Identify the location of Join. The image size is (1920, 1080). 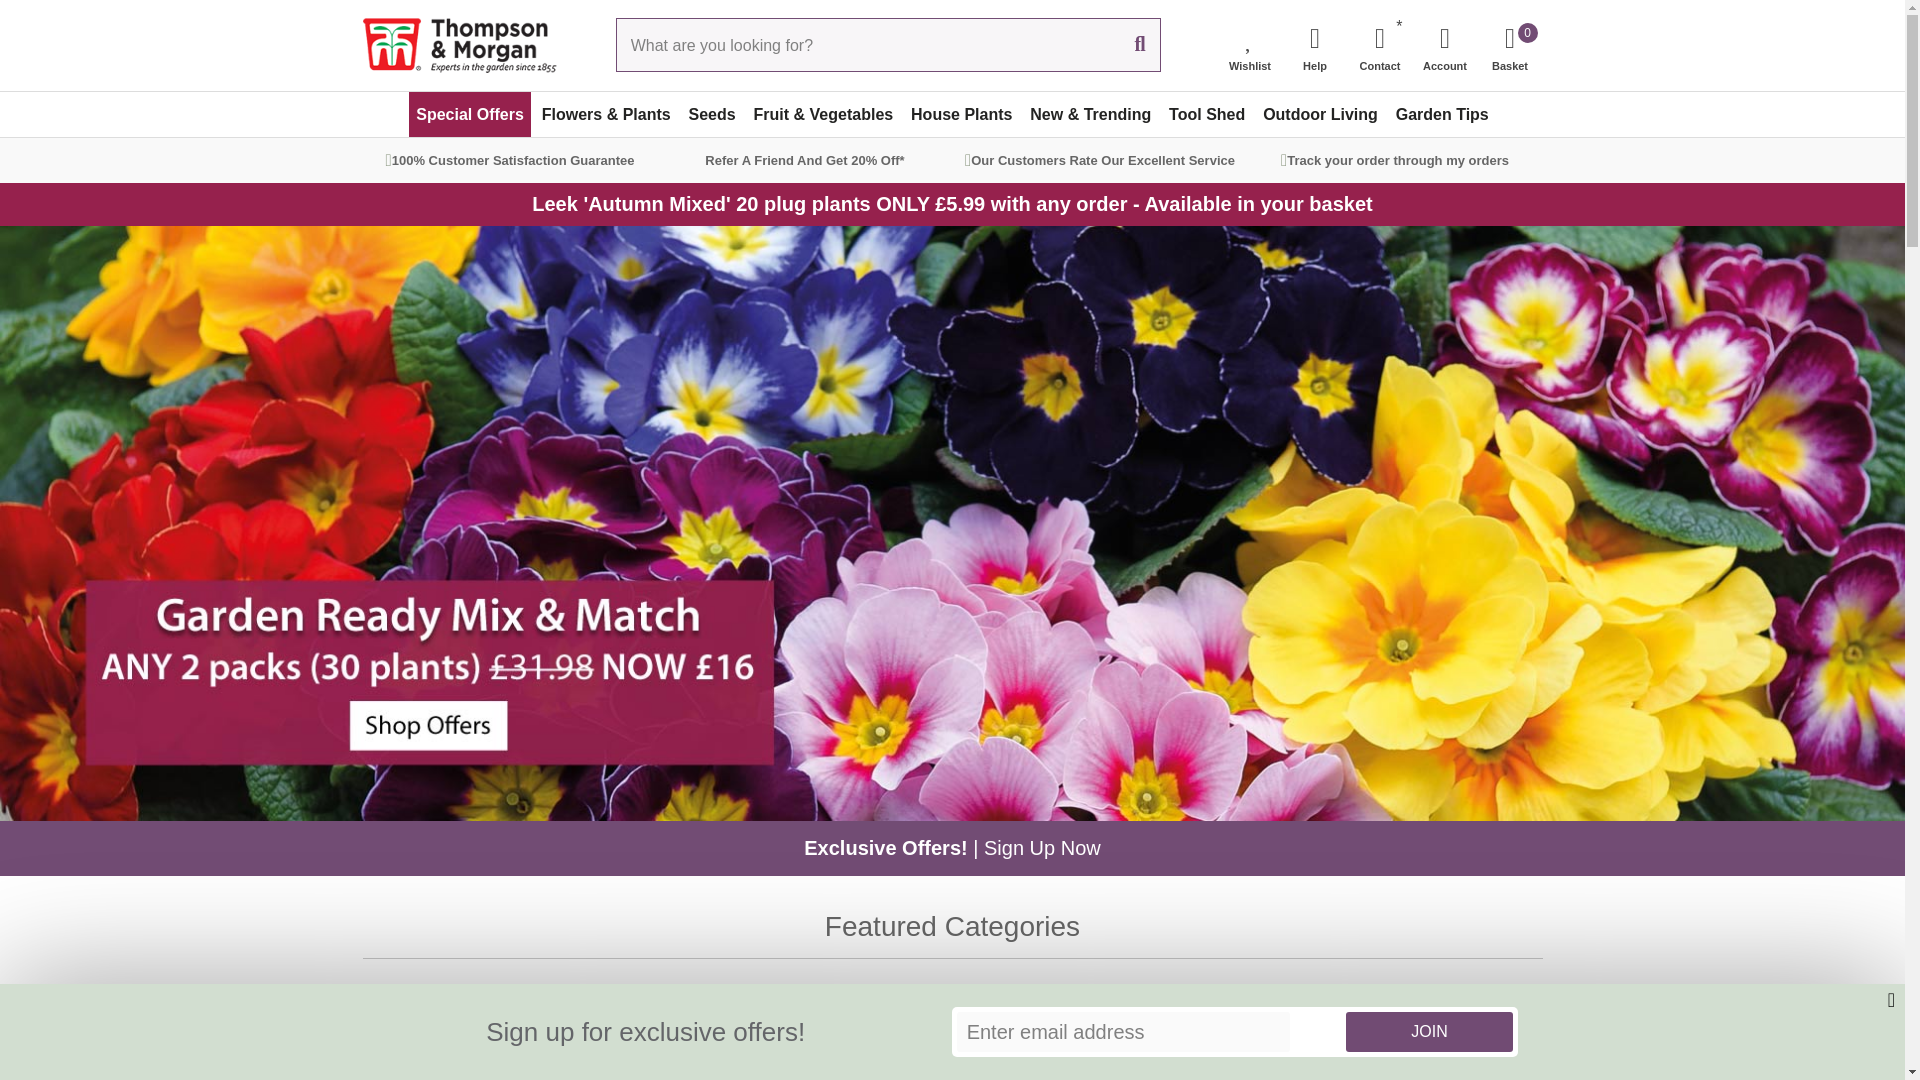
(1428, 1031).